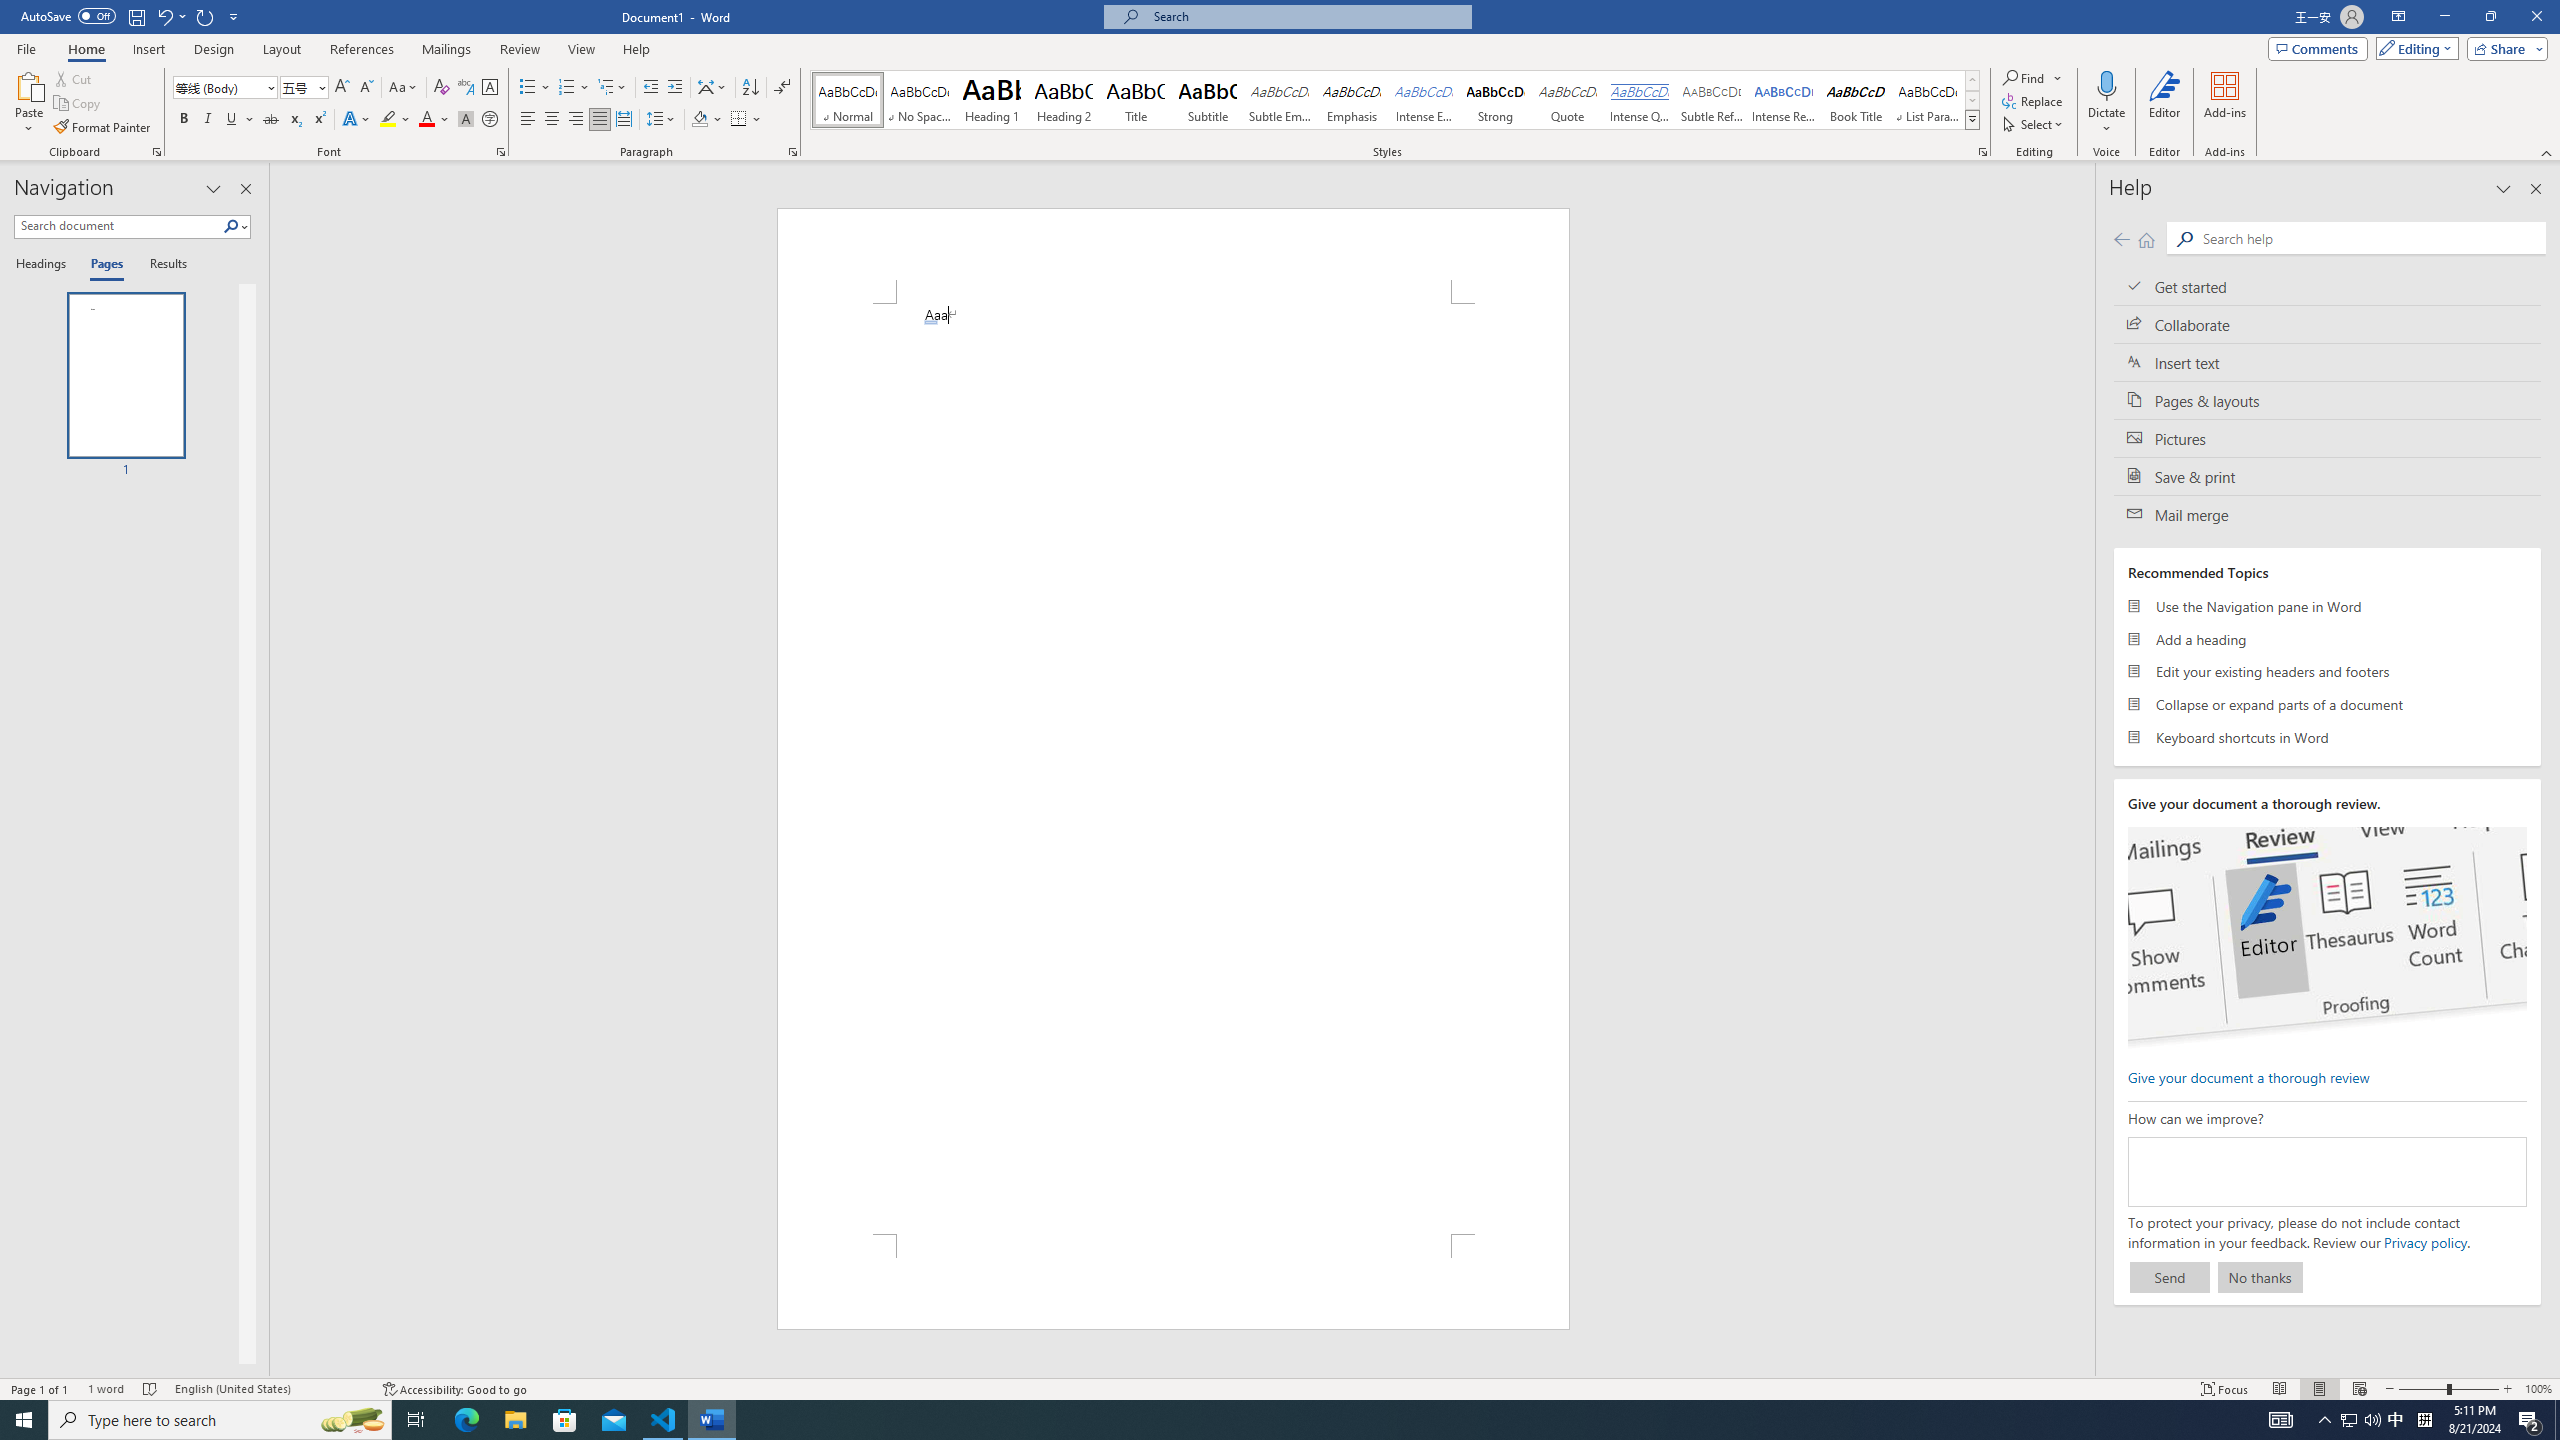 The width and height of the screenshot is (2560, 1440). Describe the element at coordinates (2422, 1389) in the screenshot. I see `Zoom Out` at that location.